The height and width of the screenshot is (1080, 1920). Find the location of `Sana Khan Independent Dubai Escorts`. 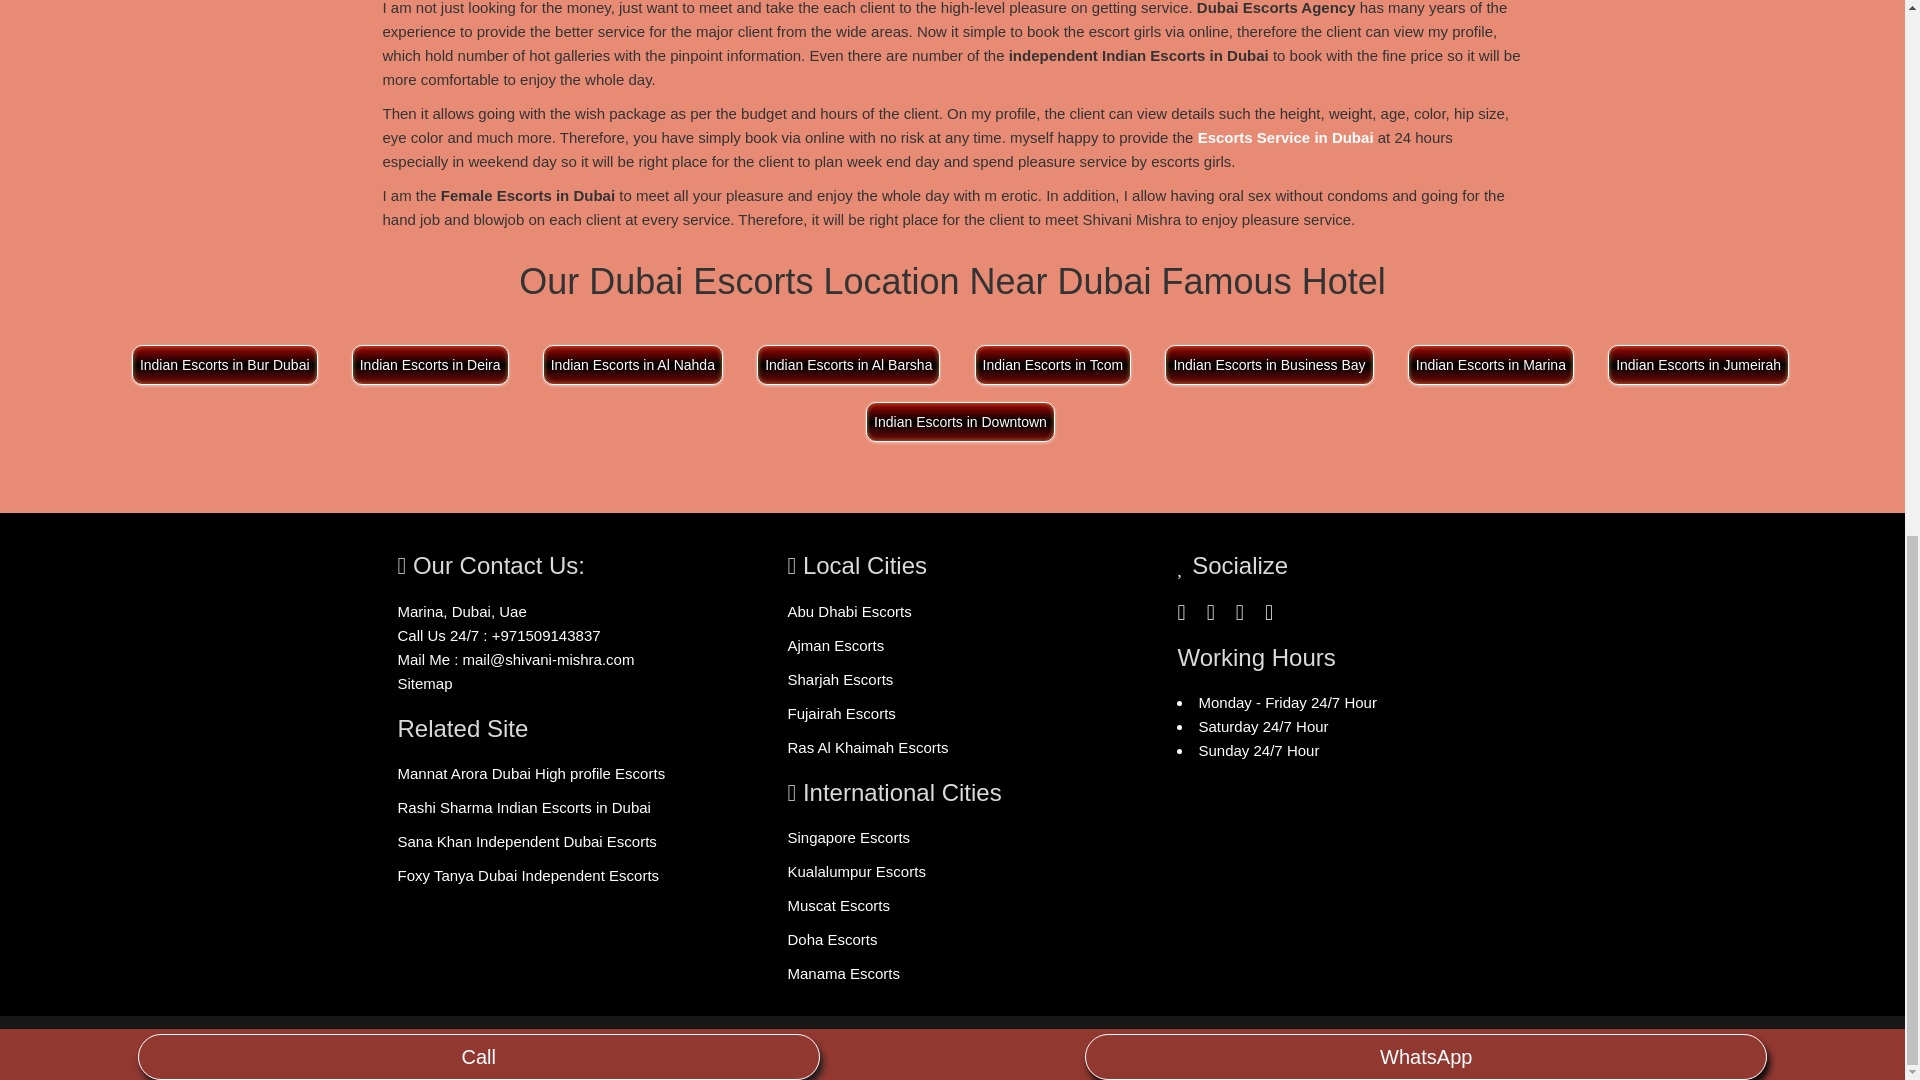

Sana Khan Independent Dubai Escorts is located at coordinates (526, 840).